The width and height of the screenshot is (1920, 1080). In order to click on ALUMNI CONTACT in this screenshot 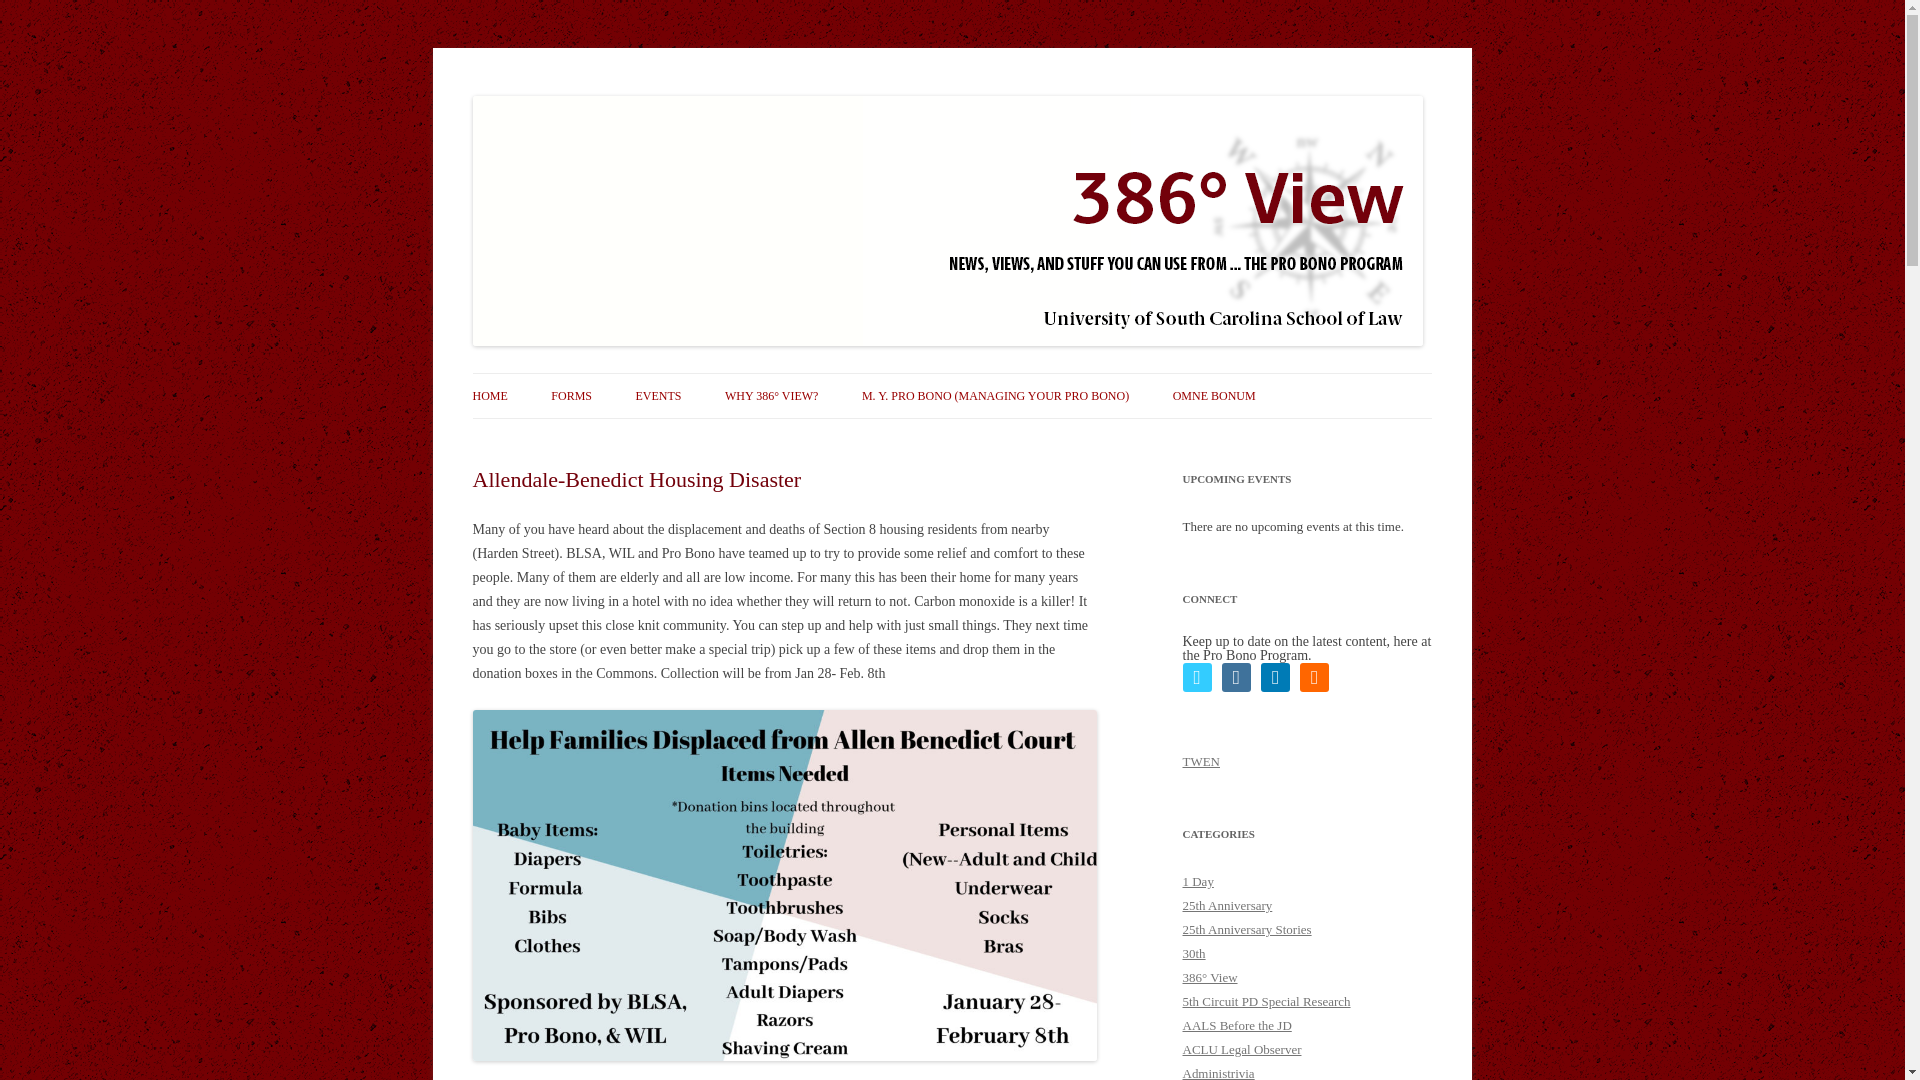, I will do `click(650, 438)`.